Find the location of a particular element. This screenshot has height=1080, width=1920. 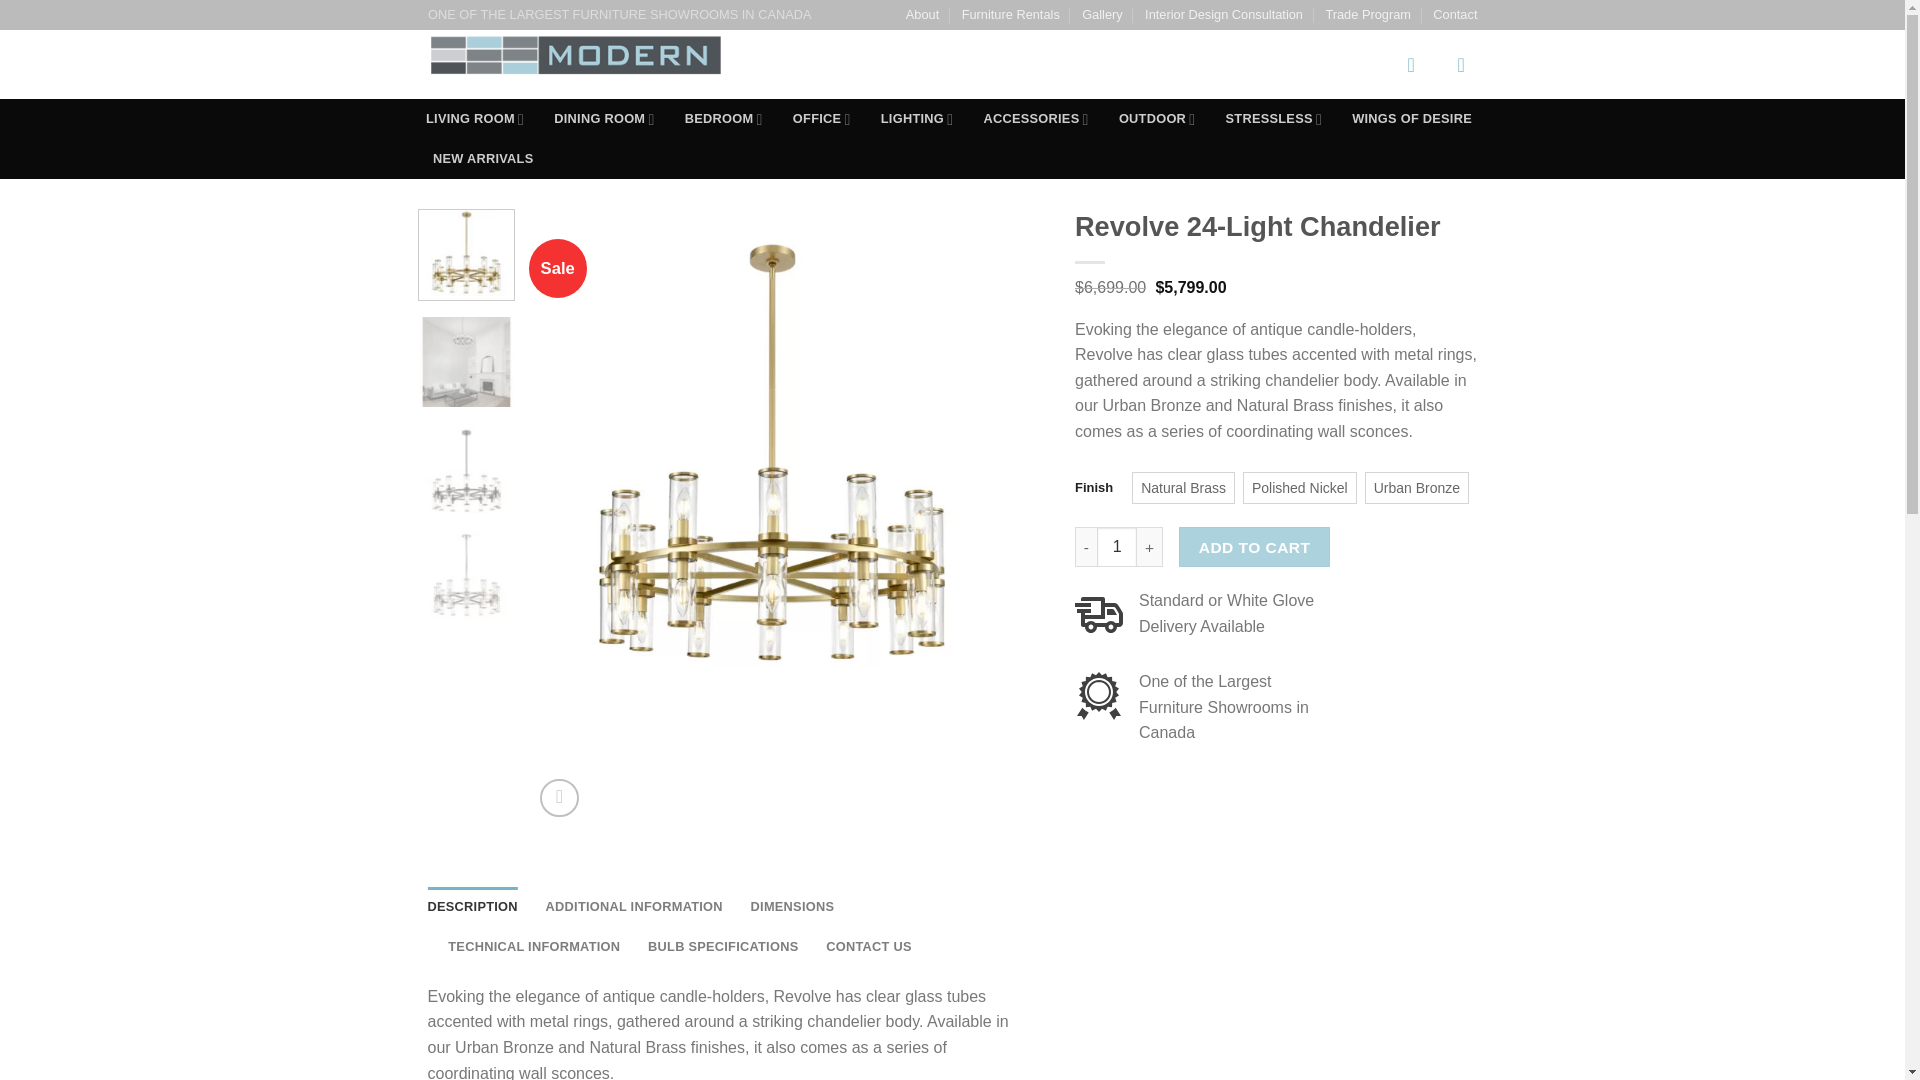

Trade Program is located at coordinates (1368, 15).